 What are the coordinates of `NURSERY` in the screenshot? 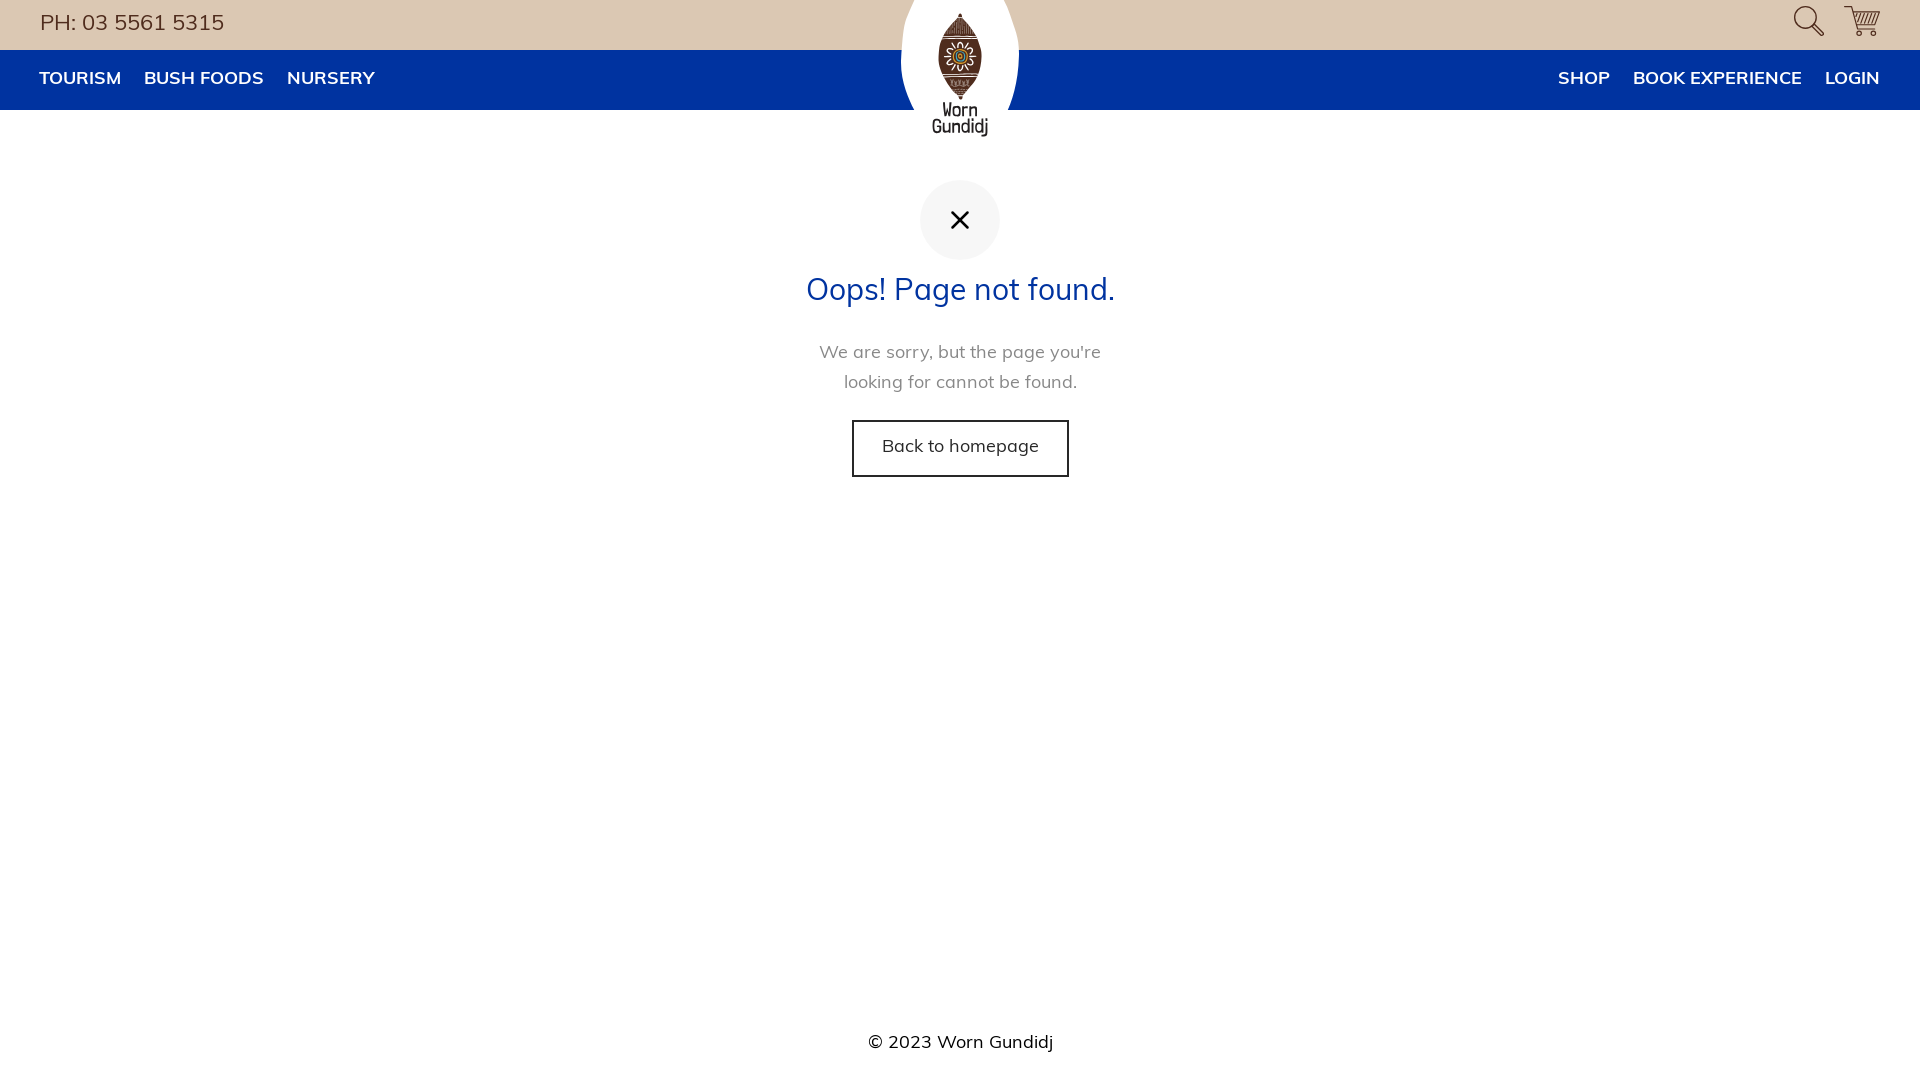 It's located at (330, 80).